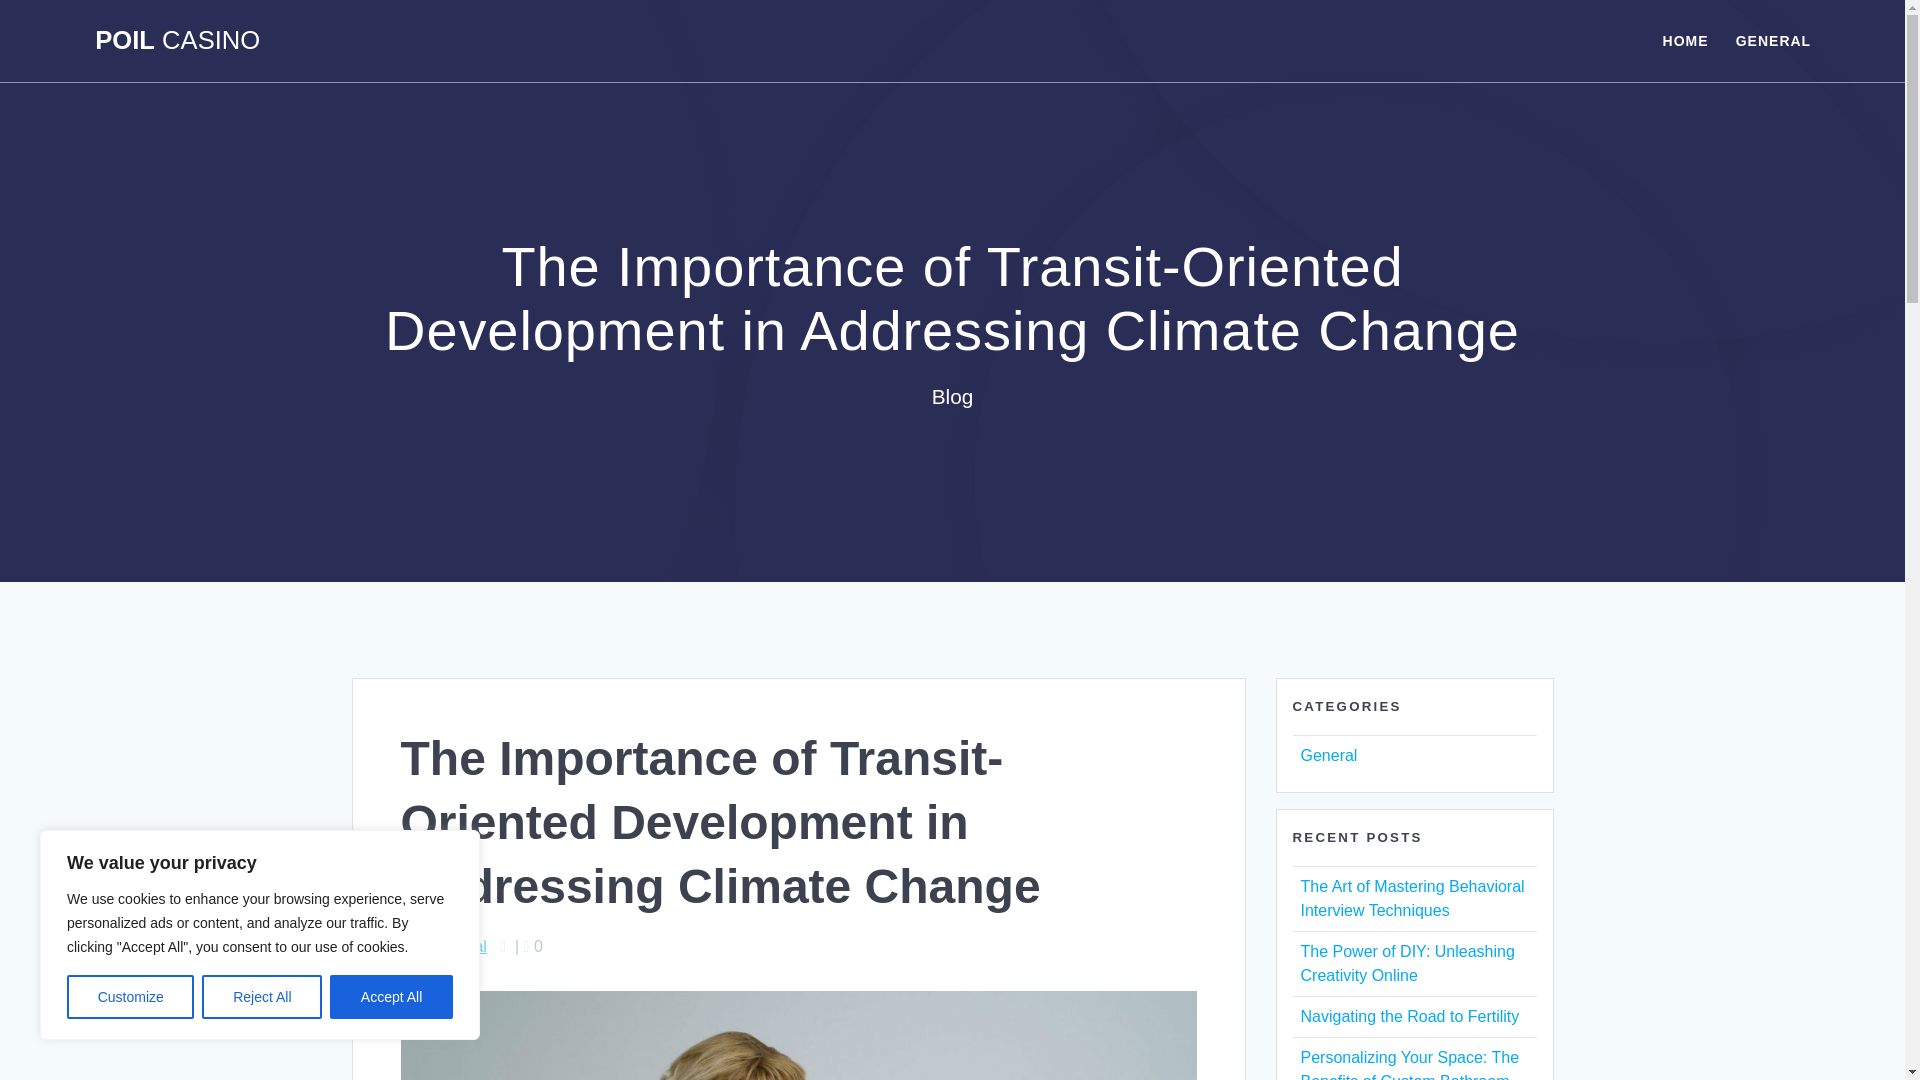 The image size is (1920, 1080). Describe the element at coordinates (1328, 755) in the screenshot. I see `General` at that location.